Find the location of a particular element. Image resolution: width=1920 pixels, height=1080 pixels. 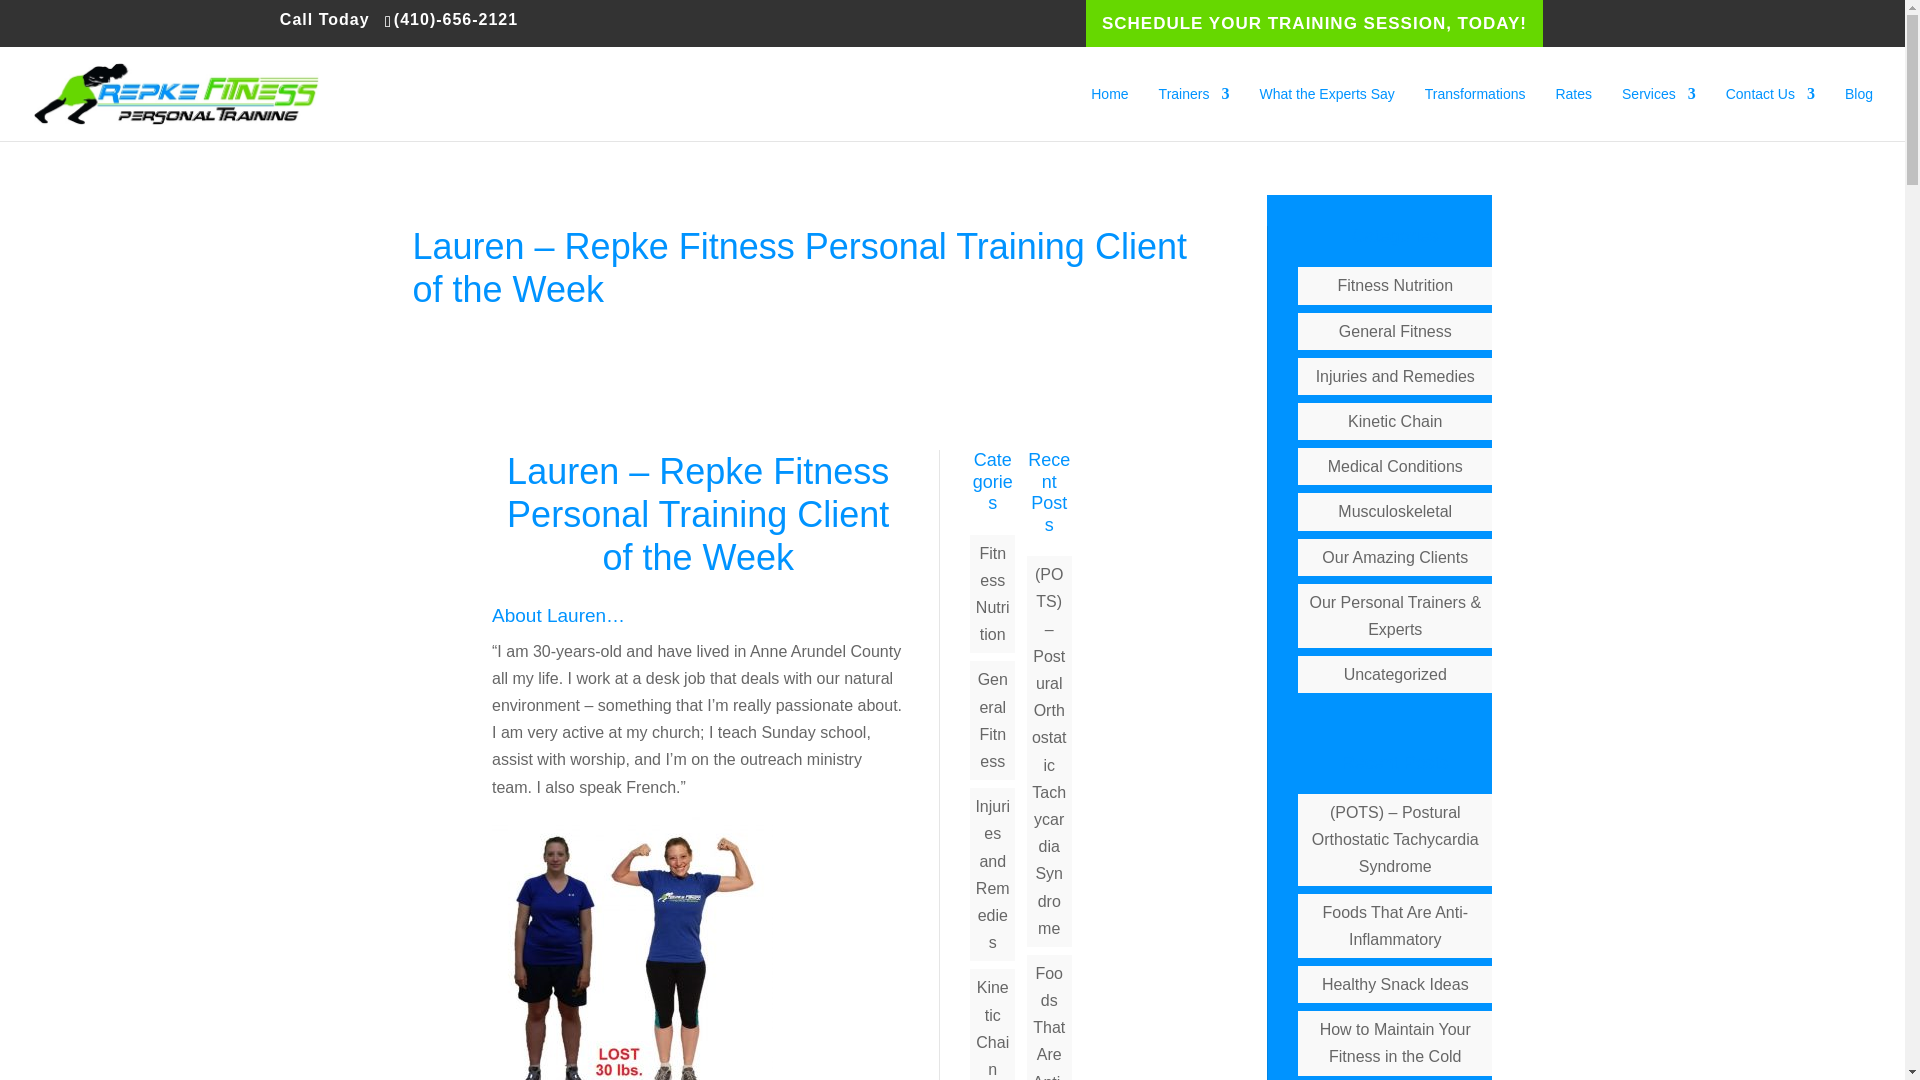

Trainers is located at coordinates (1194, 114).